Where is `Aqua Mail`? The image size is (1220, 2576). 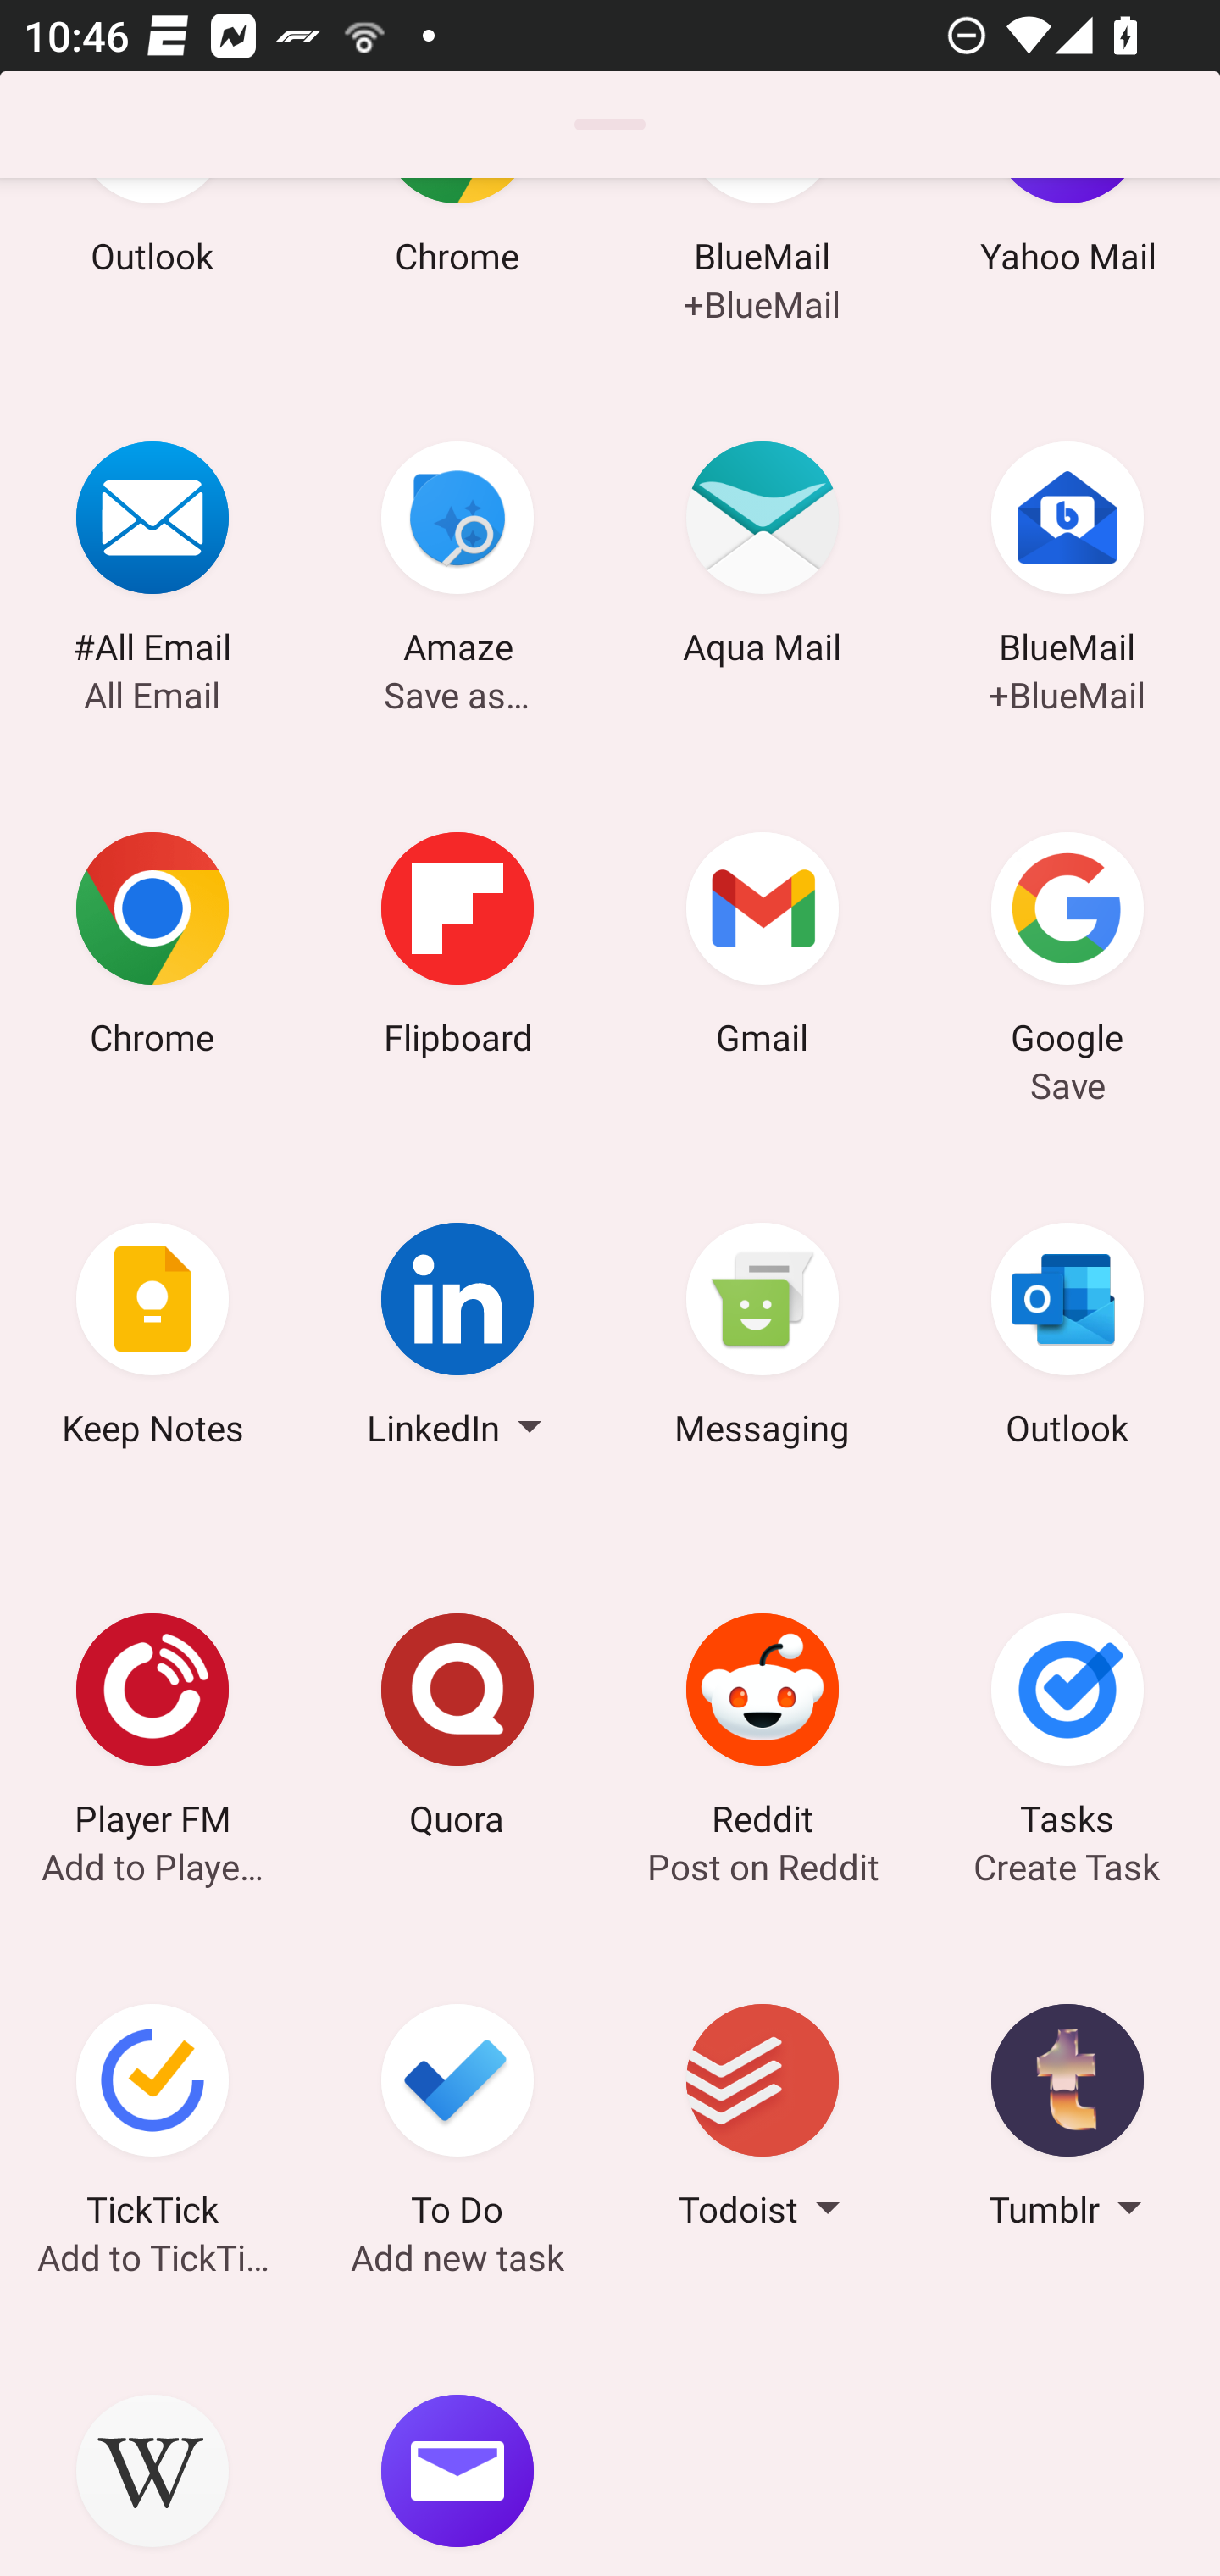
Aqua Mail is located at coordinates (762, 558).